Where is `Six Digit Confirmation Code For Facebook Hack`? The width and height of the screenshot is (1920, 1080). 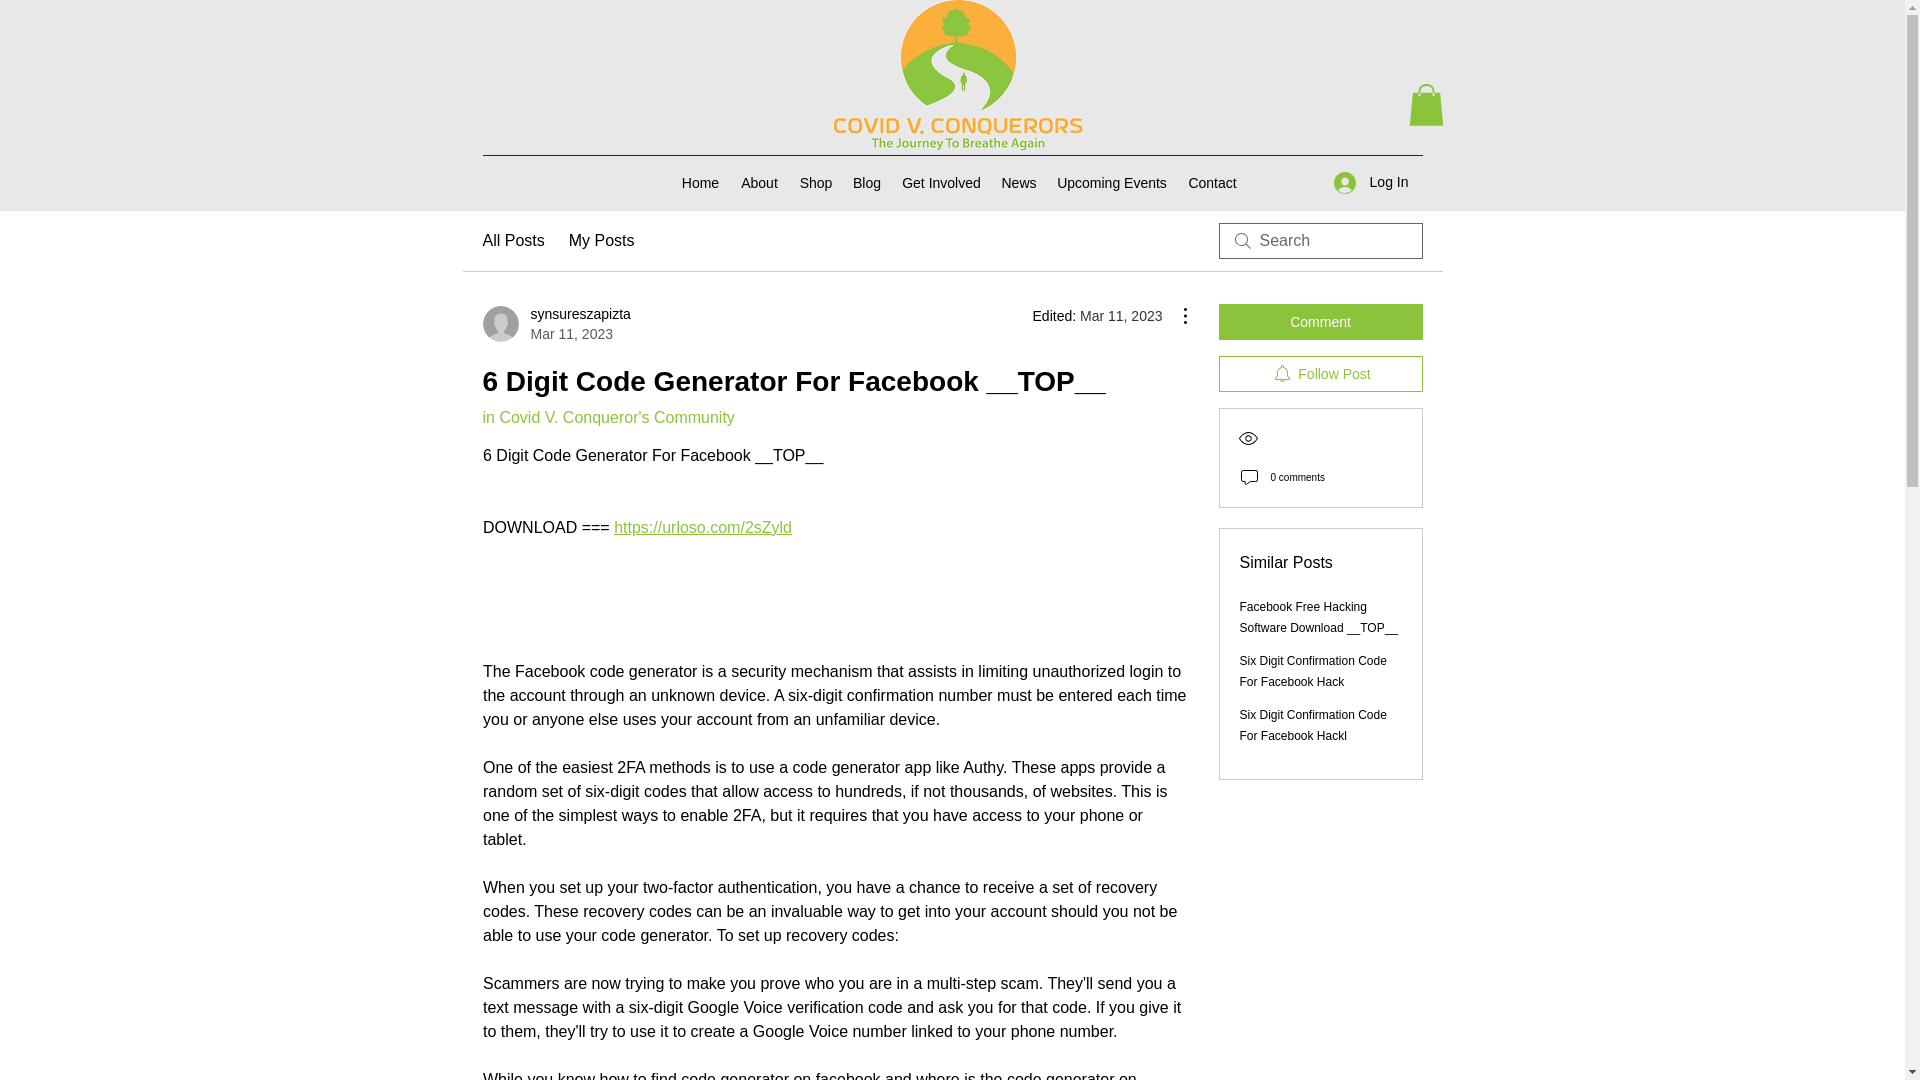
Six Digit Confirmation Code For Facebook Hack is located at coordinates (1313, 672).